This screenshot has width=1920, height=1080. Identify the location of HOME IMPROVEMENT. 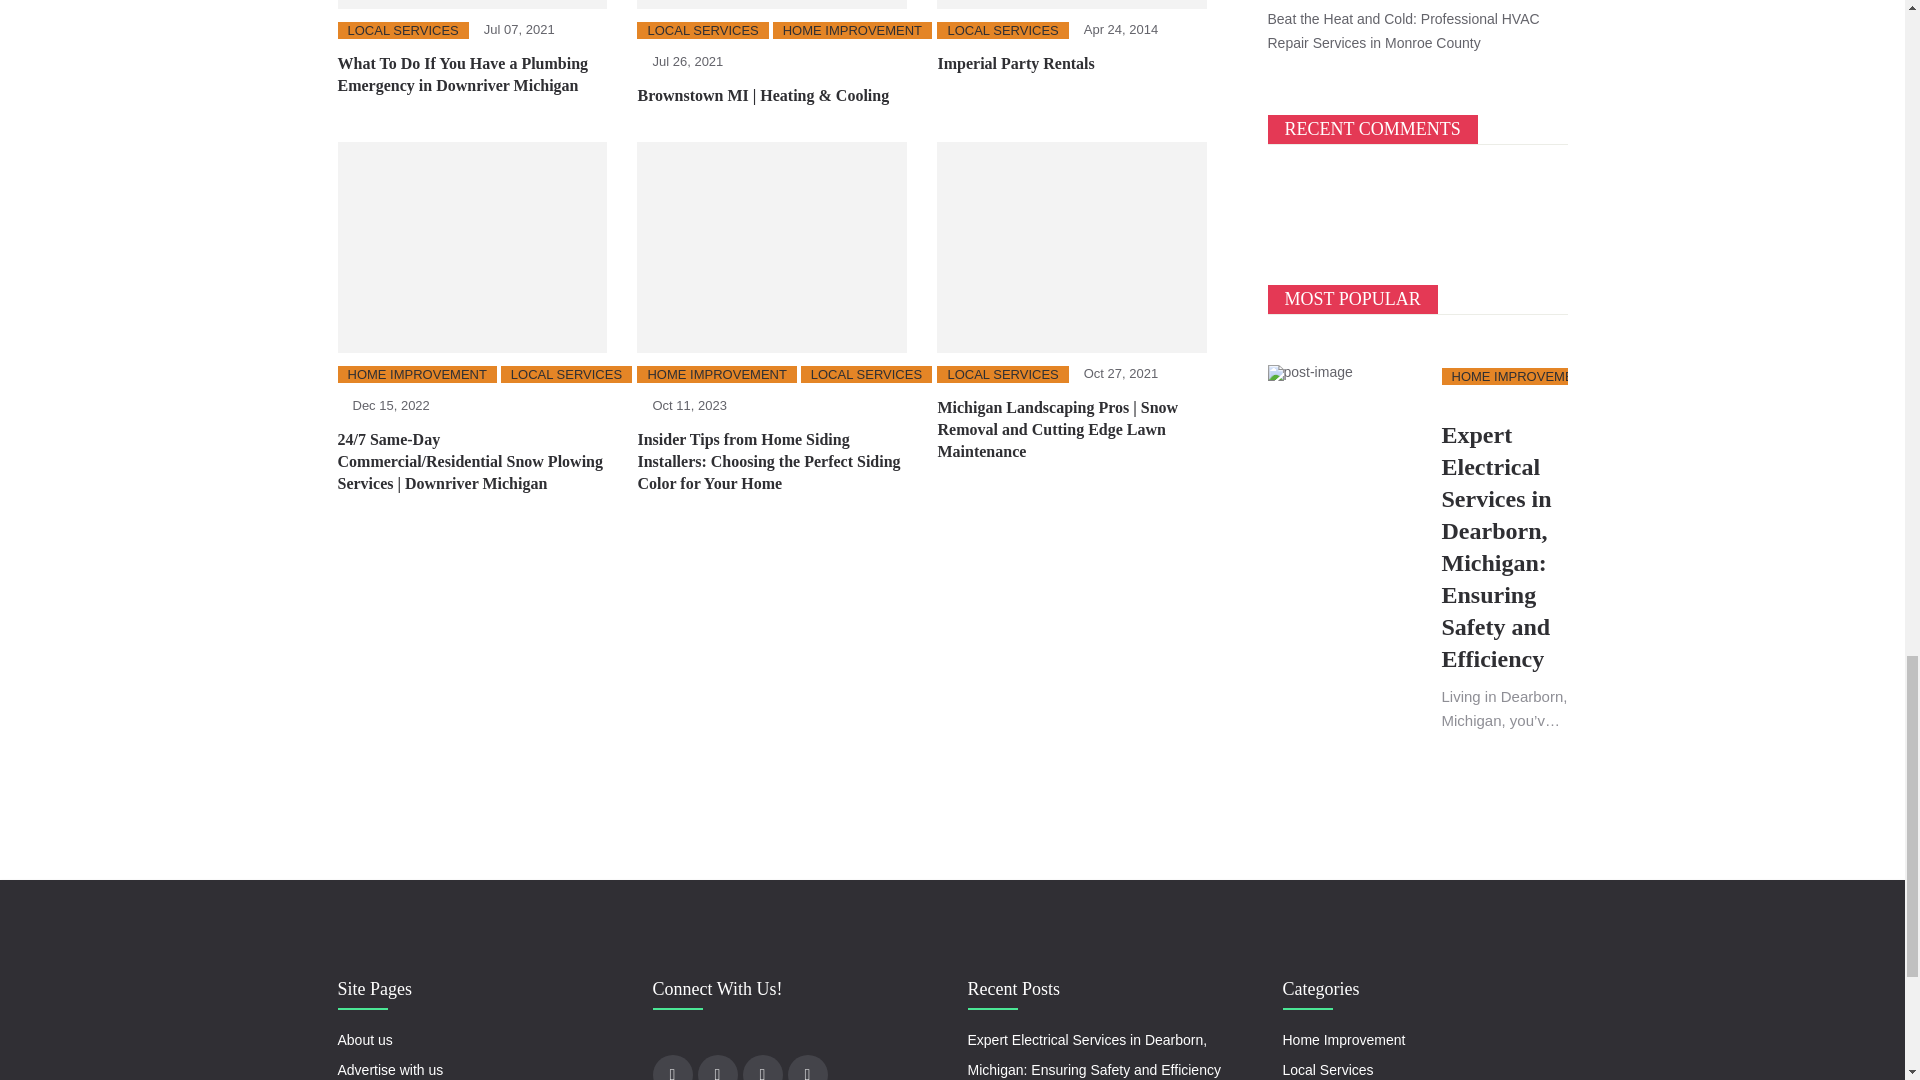
(852, 30).